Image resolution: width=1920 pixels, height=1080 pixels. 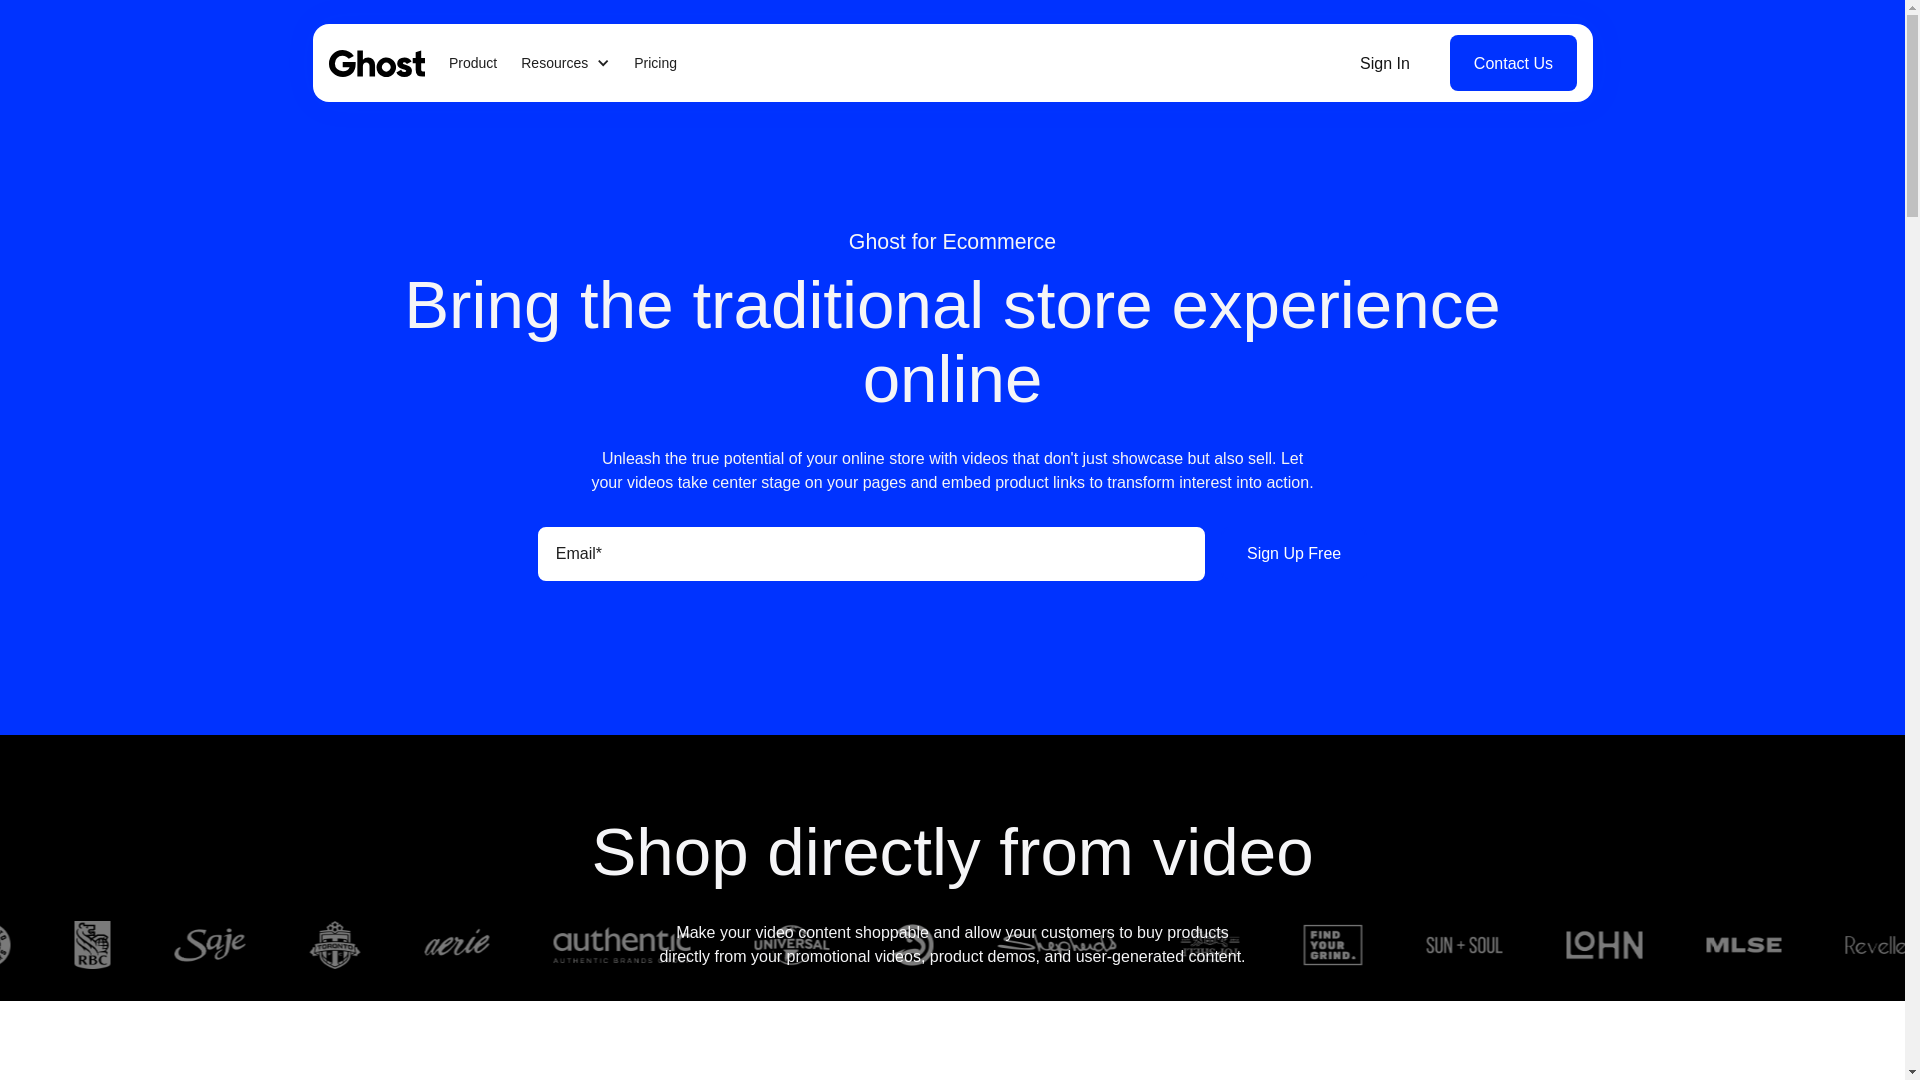 I want to click on Sign In, so click(x=1385, y=62).